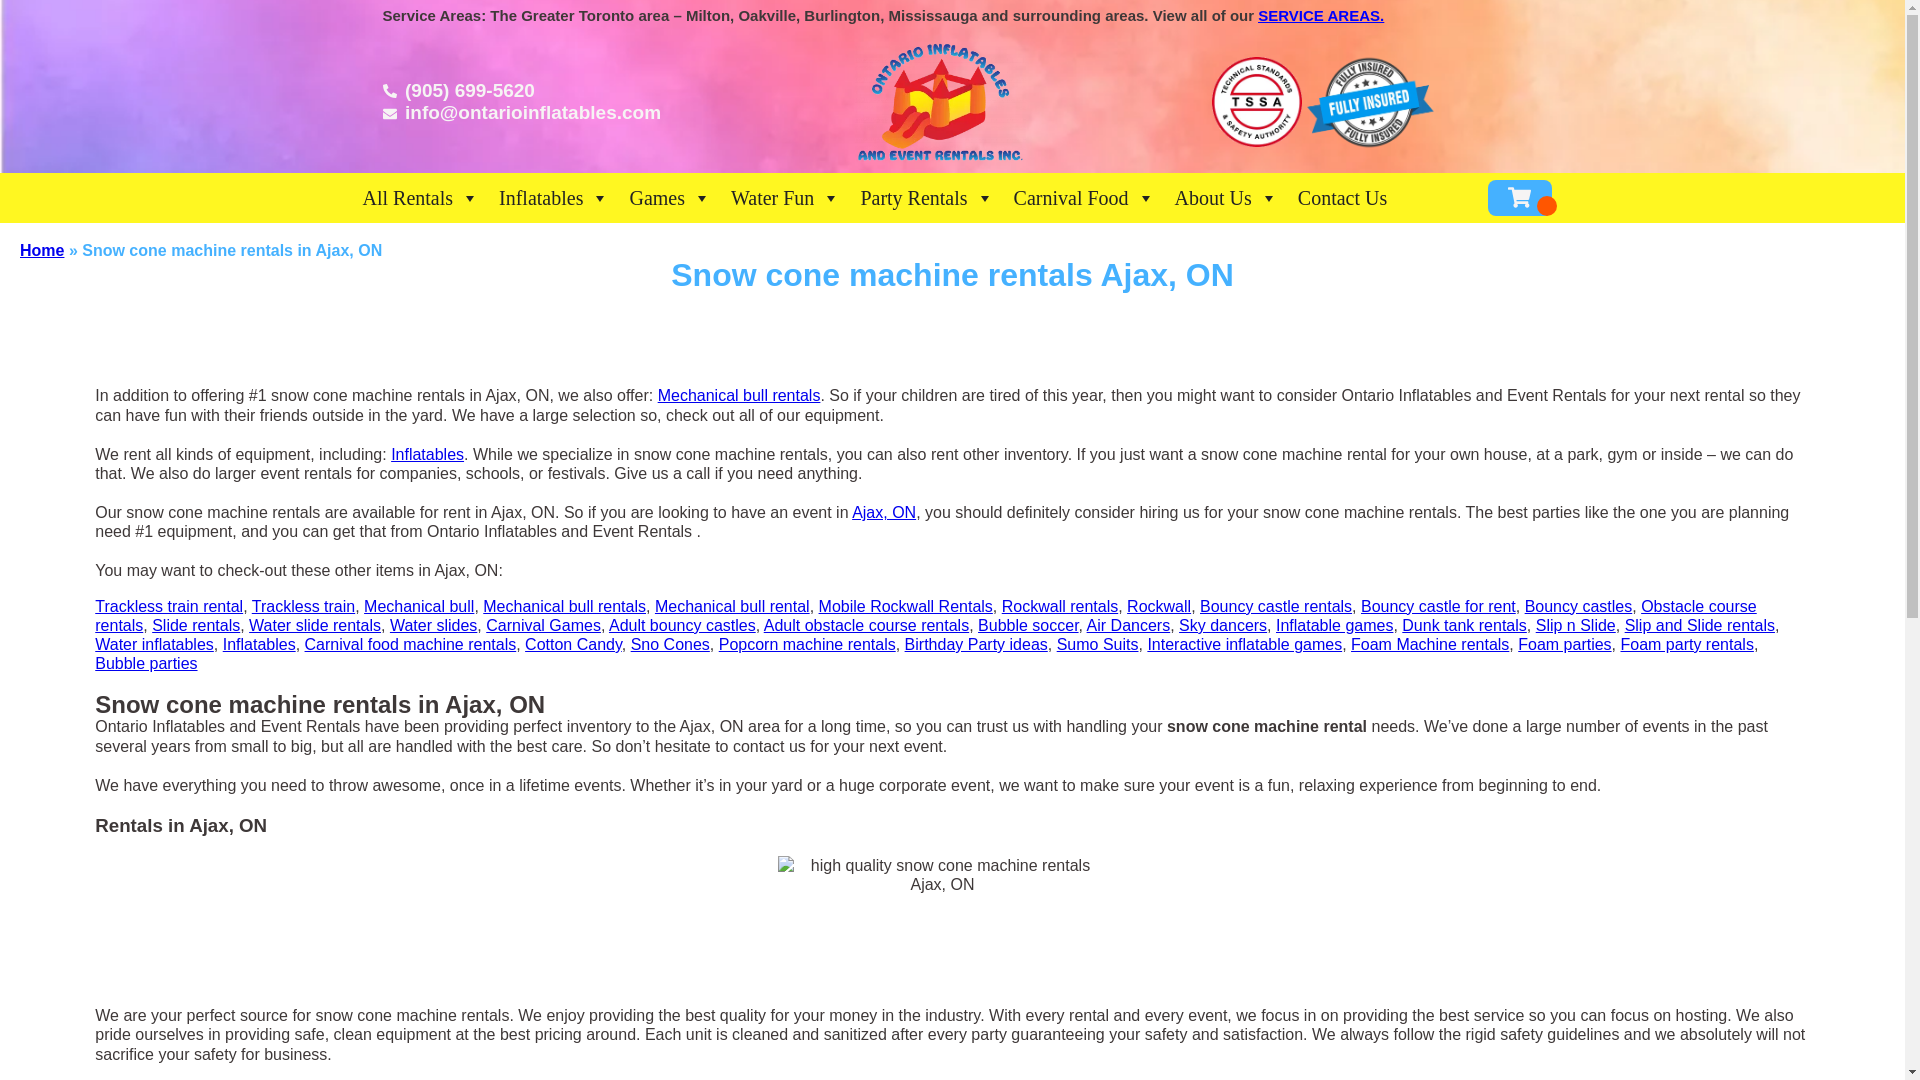 This screenshot has height=1080, width=1920. What do you see at coordinates (420, 198) in the screenshot?
I see `All Rentals` at bounding box center [420, 198].